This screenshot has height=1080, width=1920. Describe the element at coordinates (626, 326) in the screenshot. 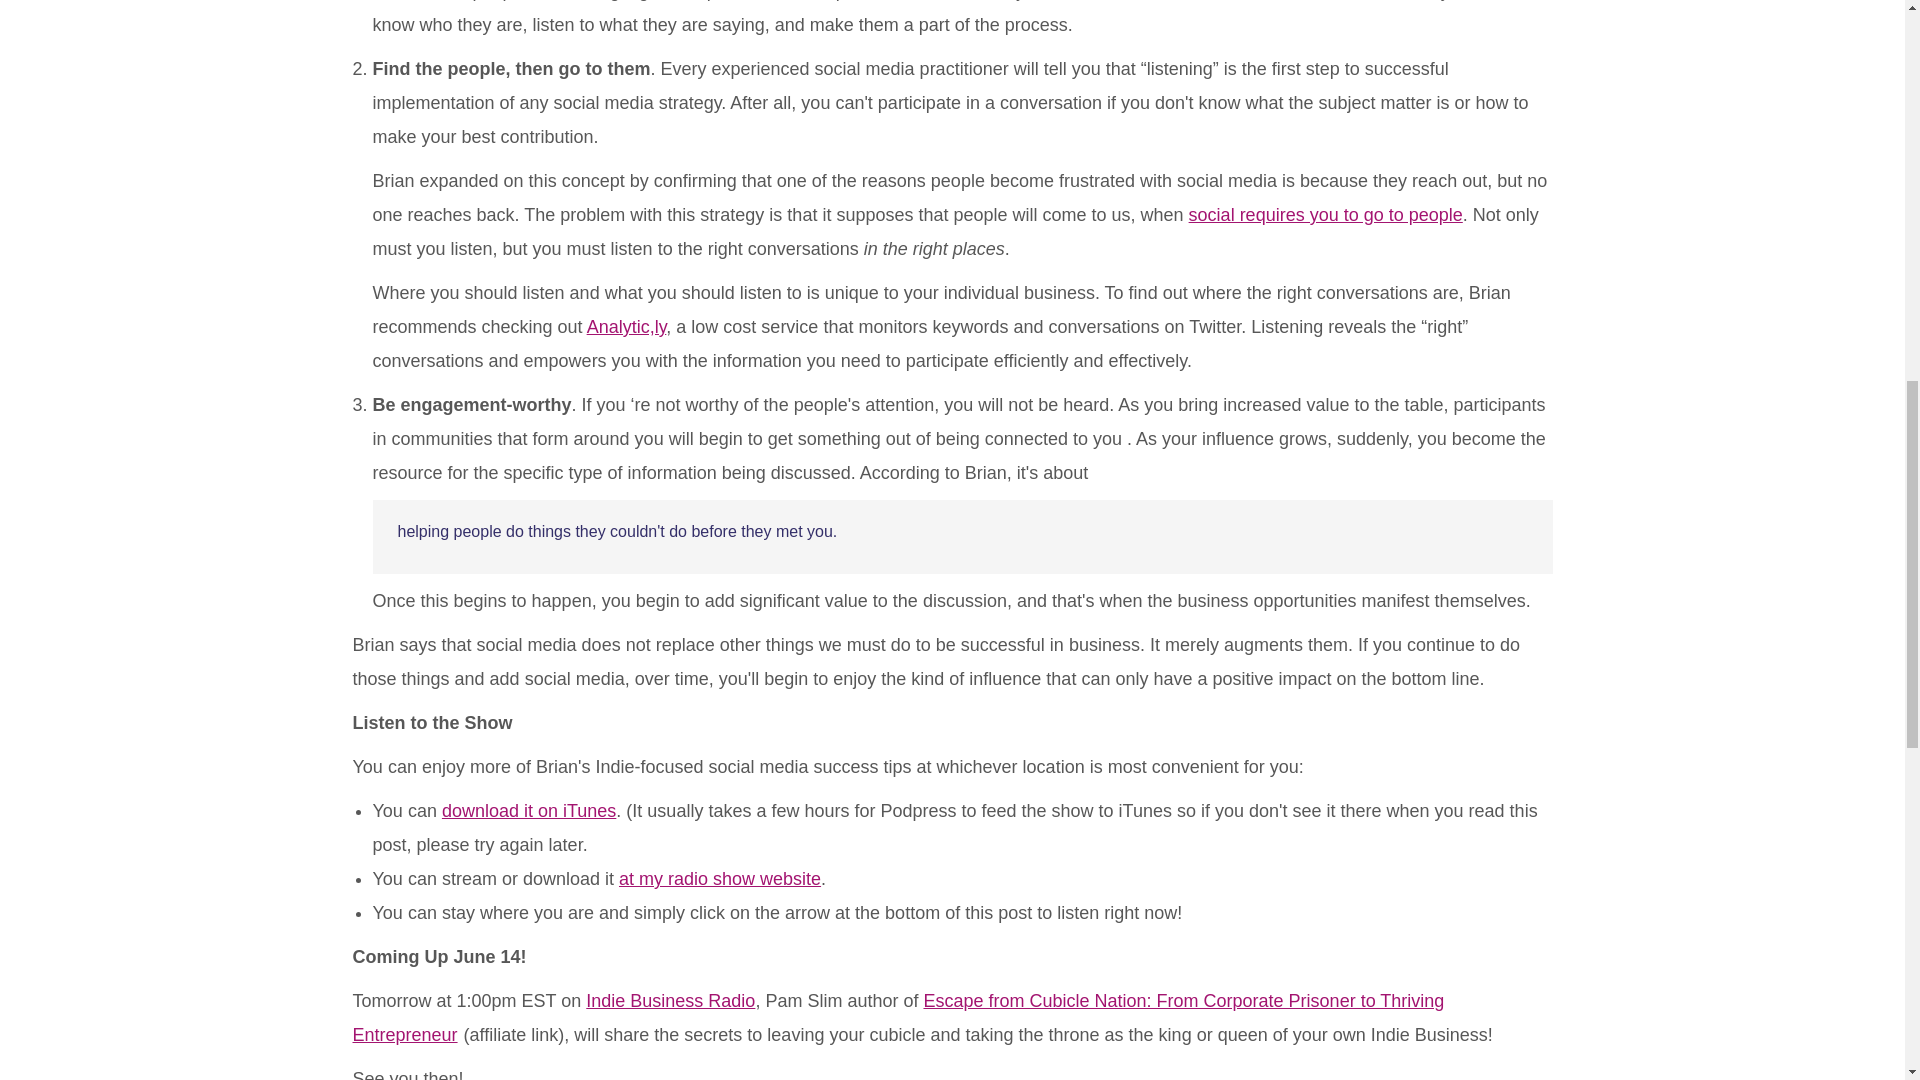

I see `Analytic,ly` at that location.